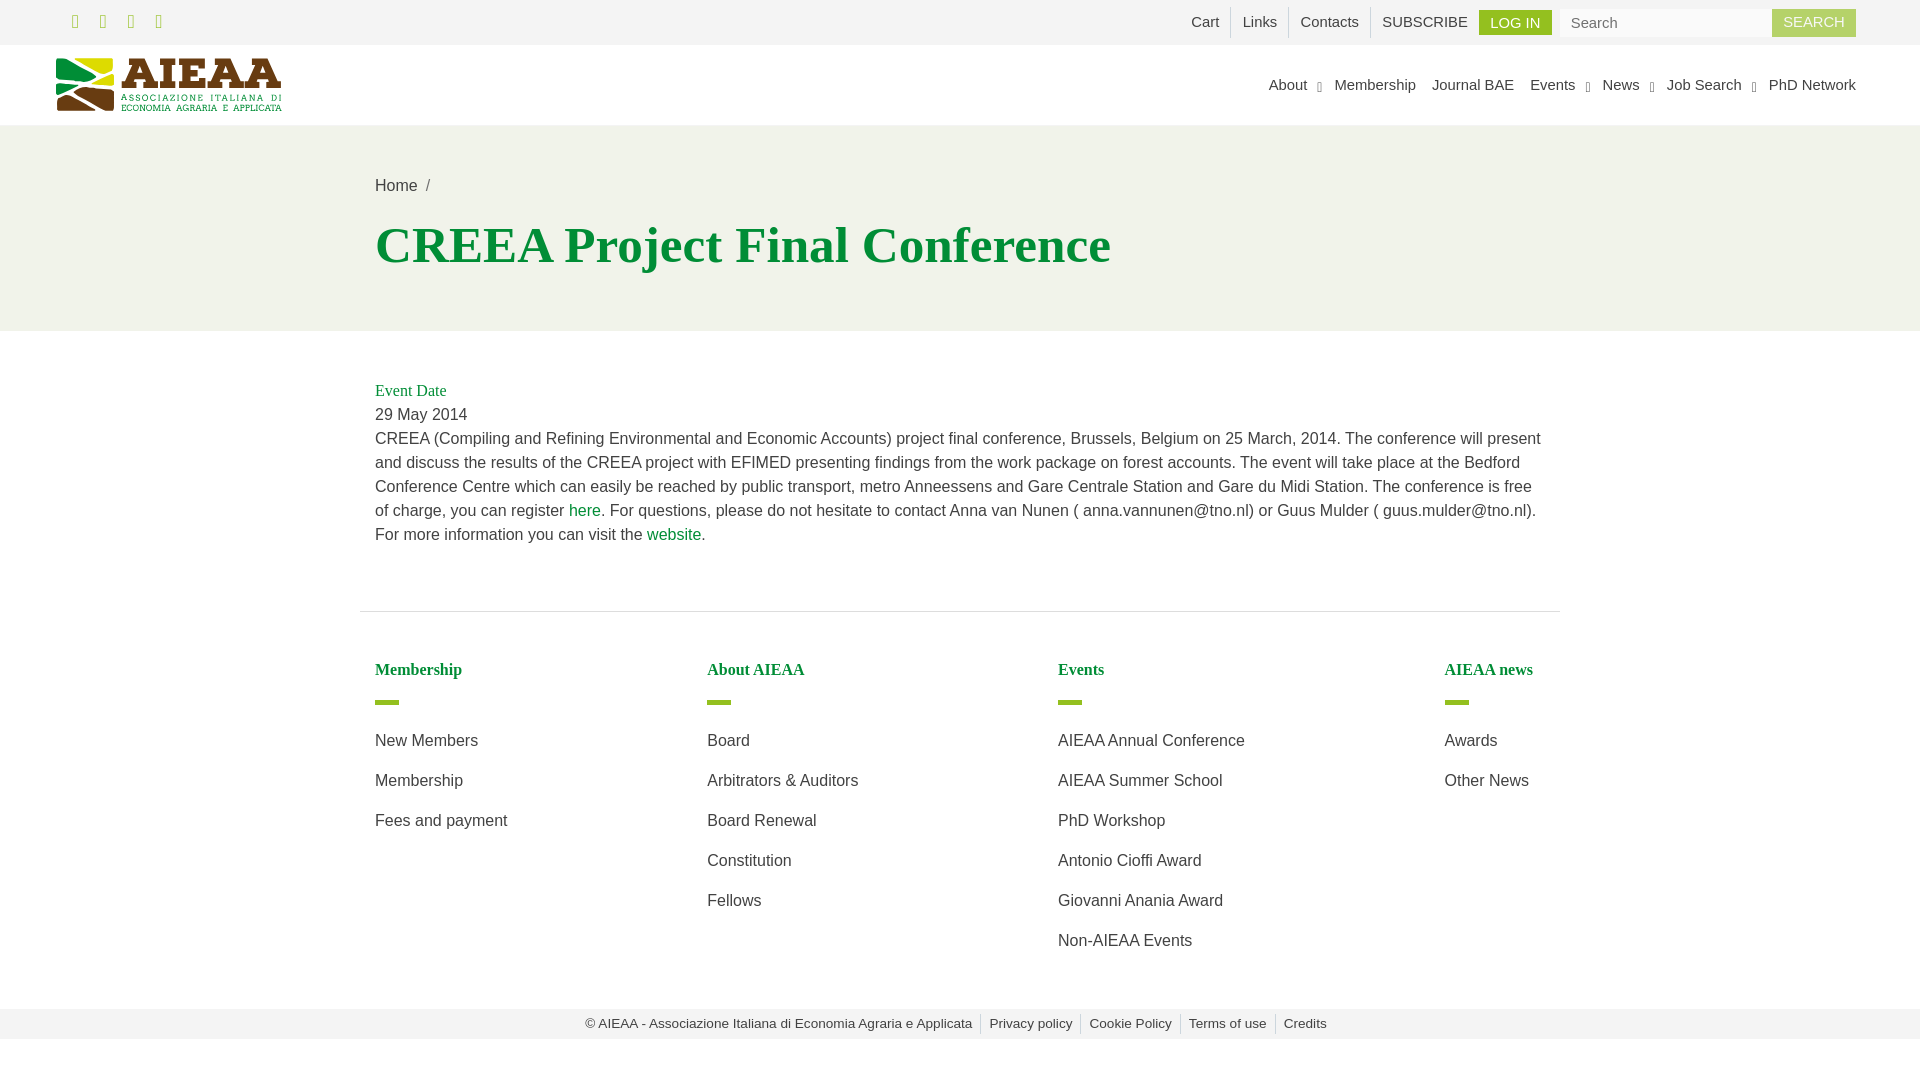 Image resolution: width=1920 pixels, height=1080 pixels. I want to click on Contacts, so click(1329, 21).